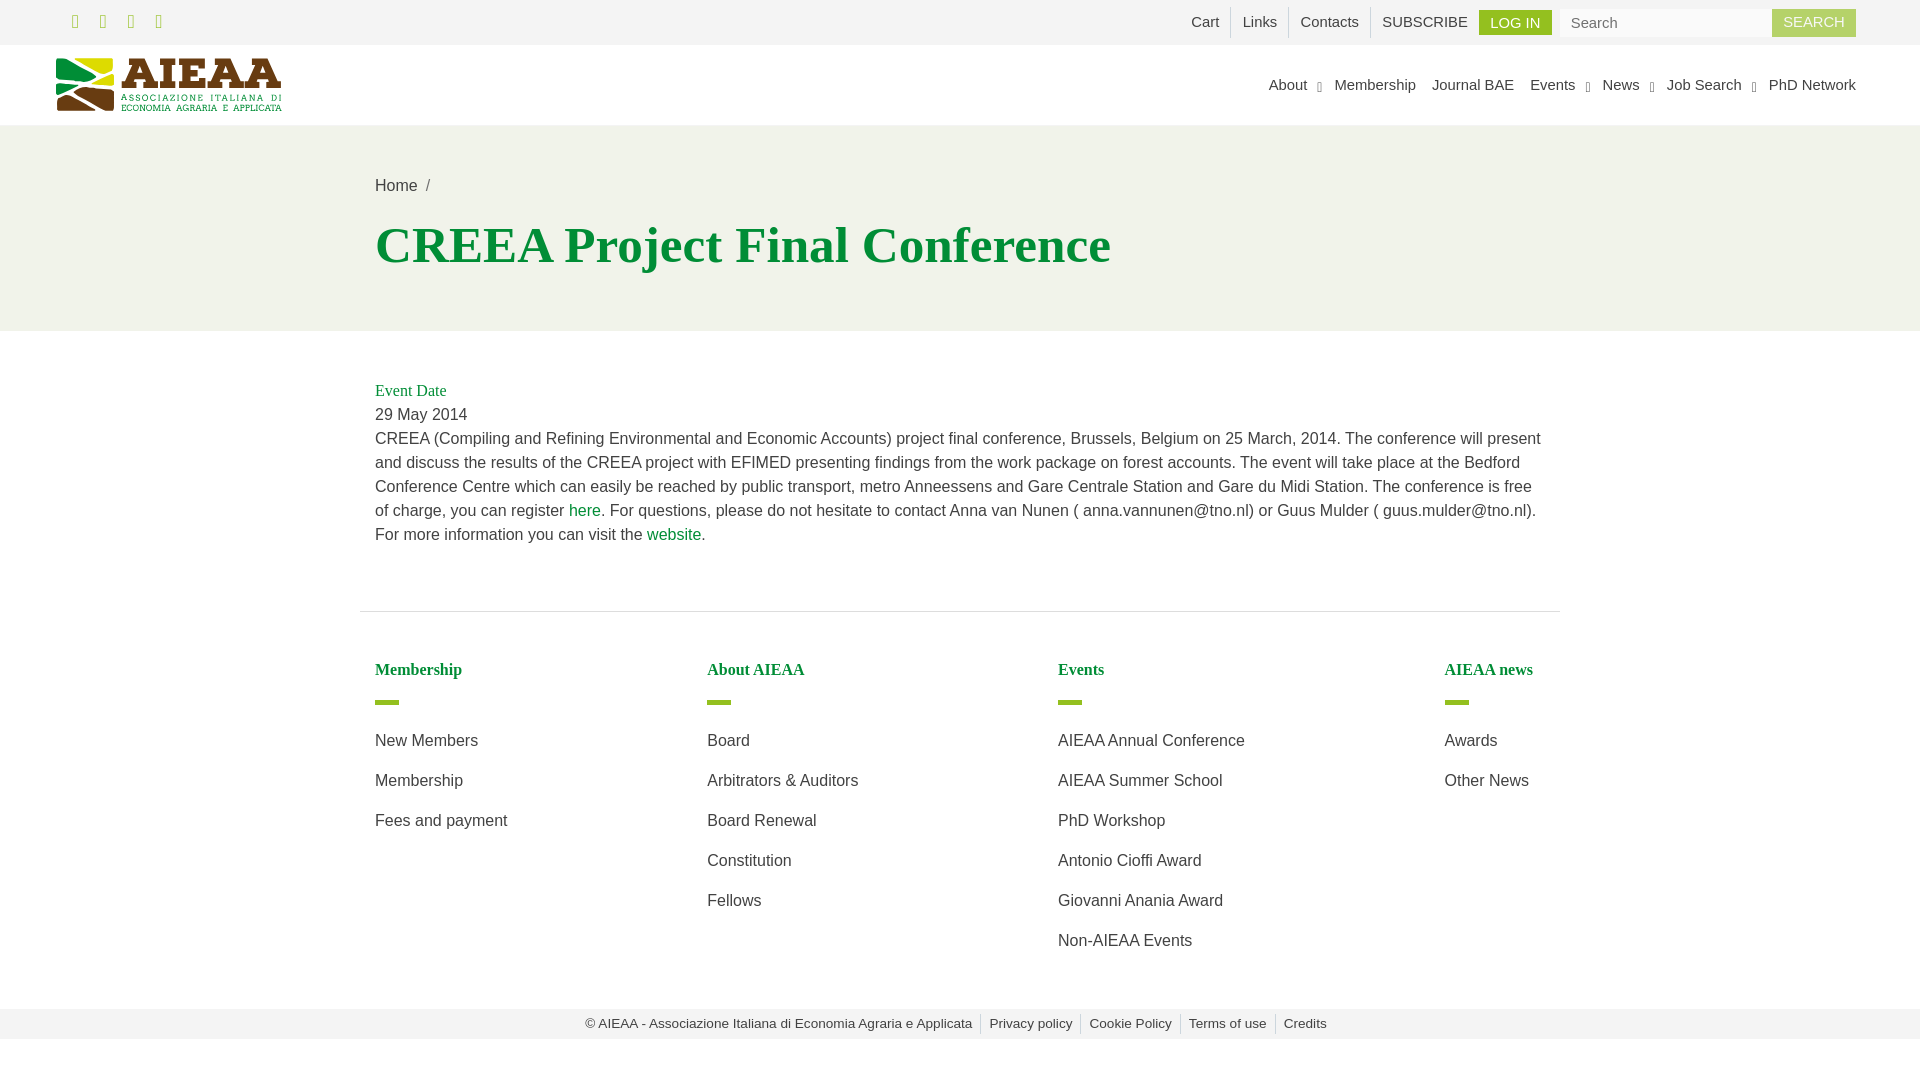 Image resolution: width=1920 pixels, height=1080 pixels. I want to click on Contacts, so click(1329, 21).